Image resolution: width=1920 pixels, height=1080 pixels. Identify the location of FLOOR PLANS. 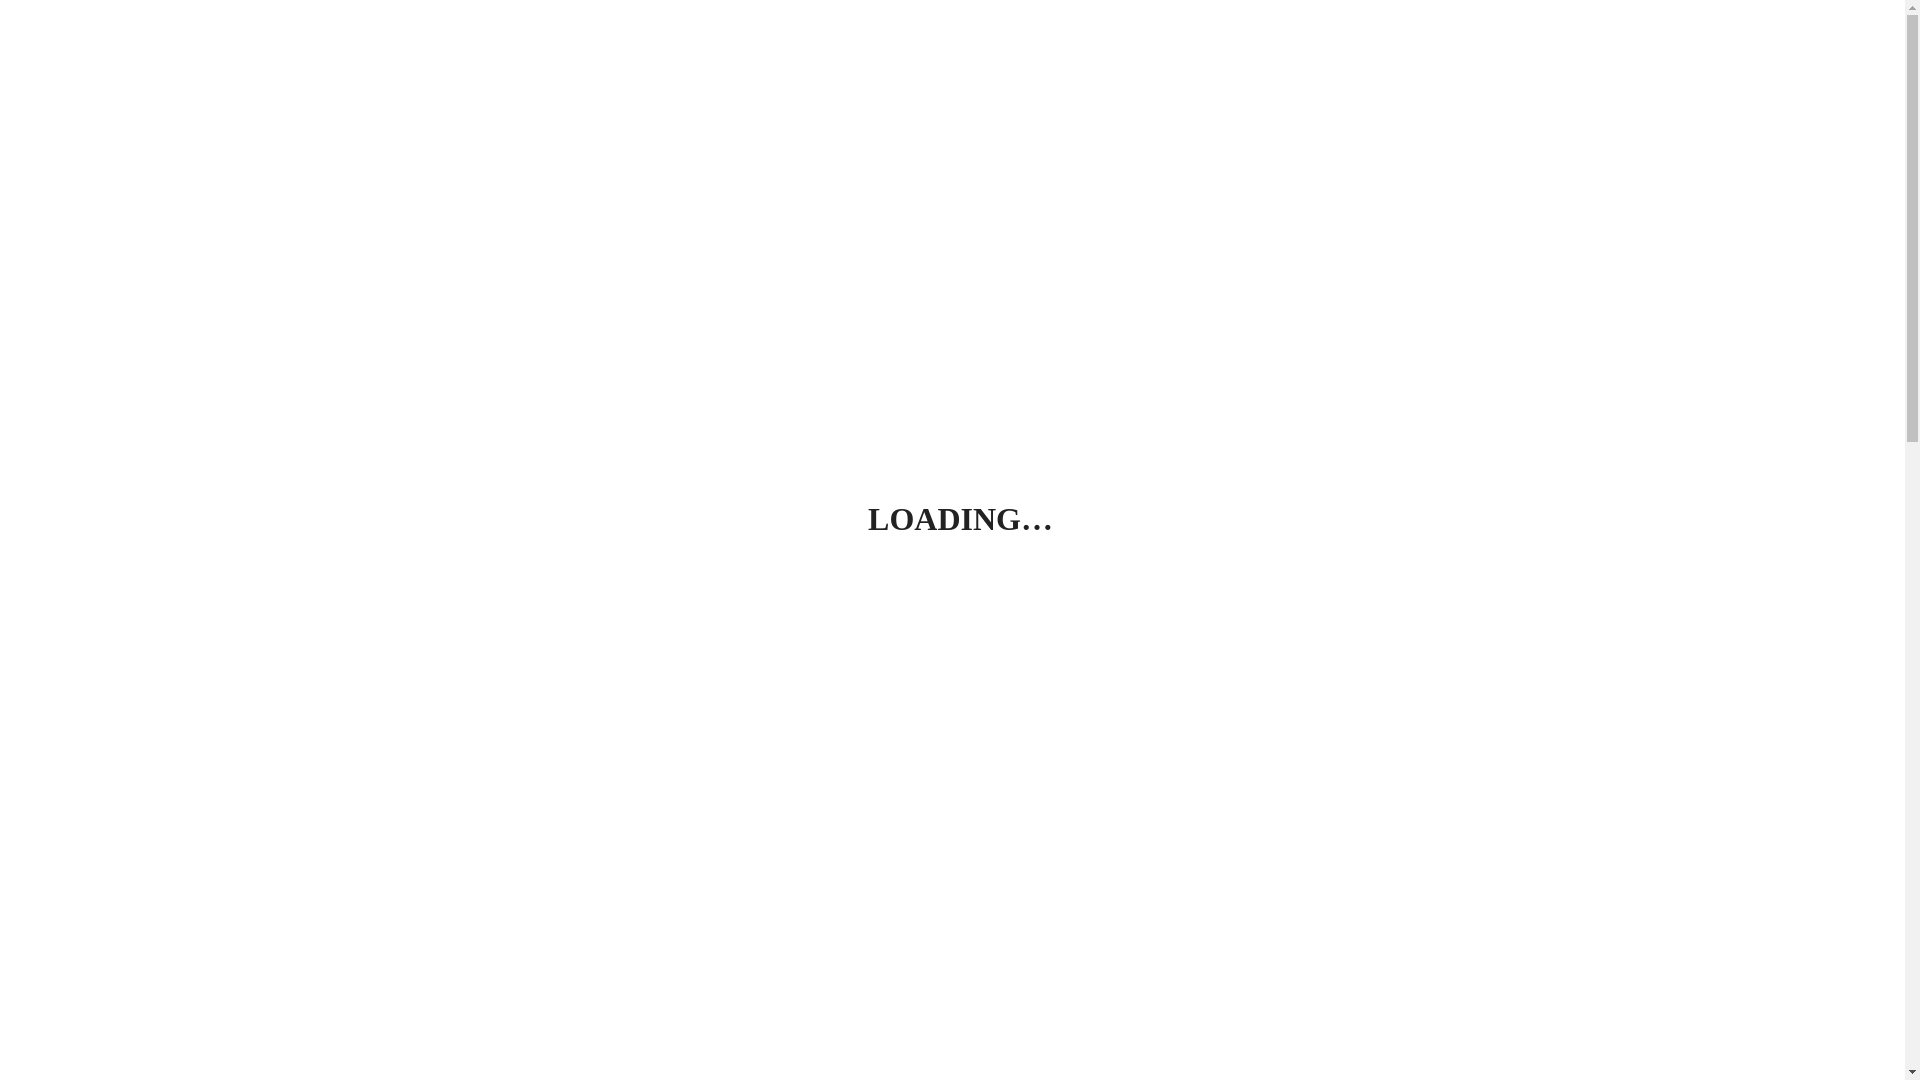
(1225, 77).